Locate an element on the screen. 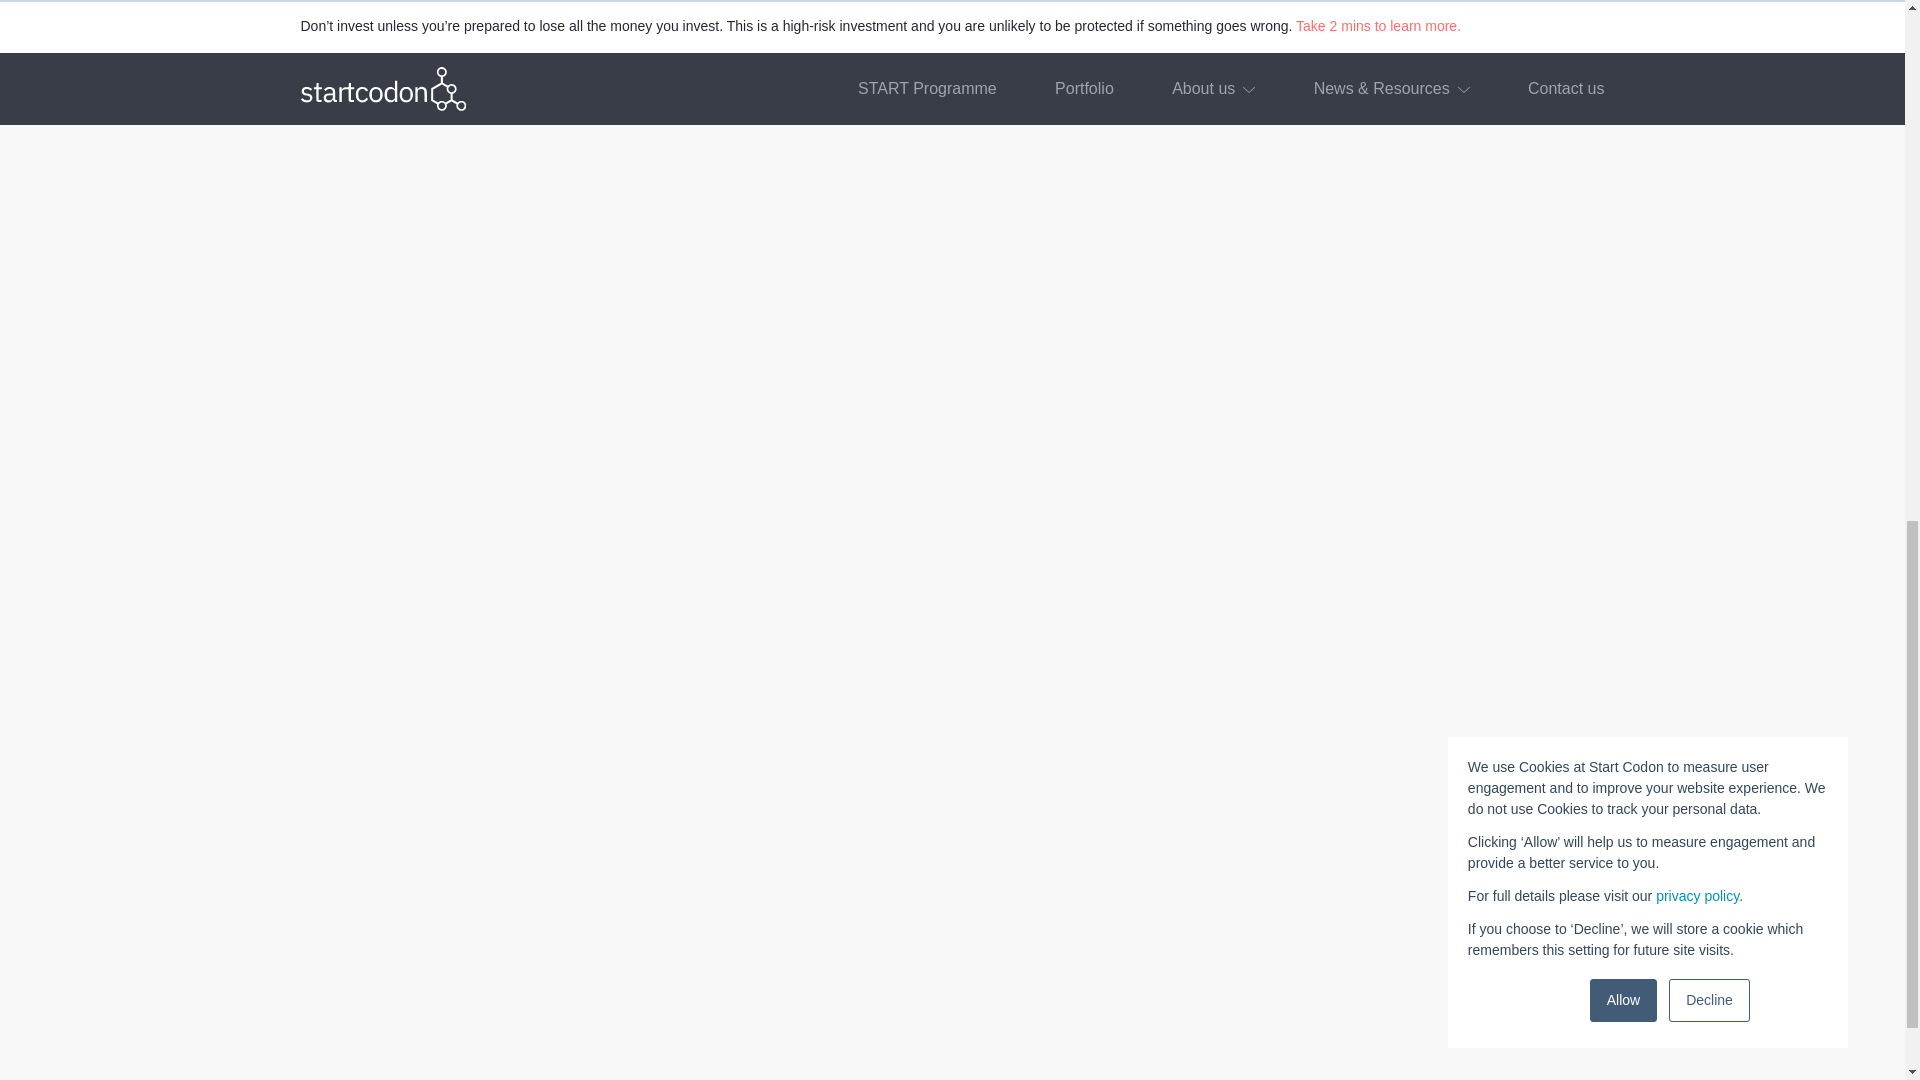 This screenshot has width=1920, height=1080. Resources is located at coordinates (1334, 593).